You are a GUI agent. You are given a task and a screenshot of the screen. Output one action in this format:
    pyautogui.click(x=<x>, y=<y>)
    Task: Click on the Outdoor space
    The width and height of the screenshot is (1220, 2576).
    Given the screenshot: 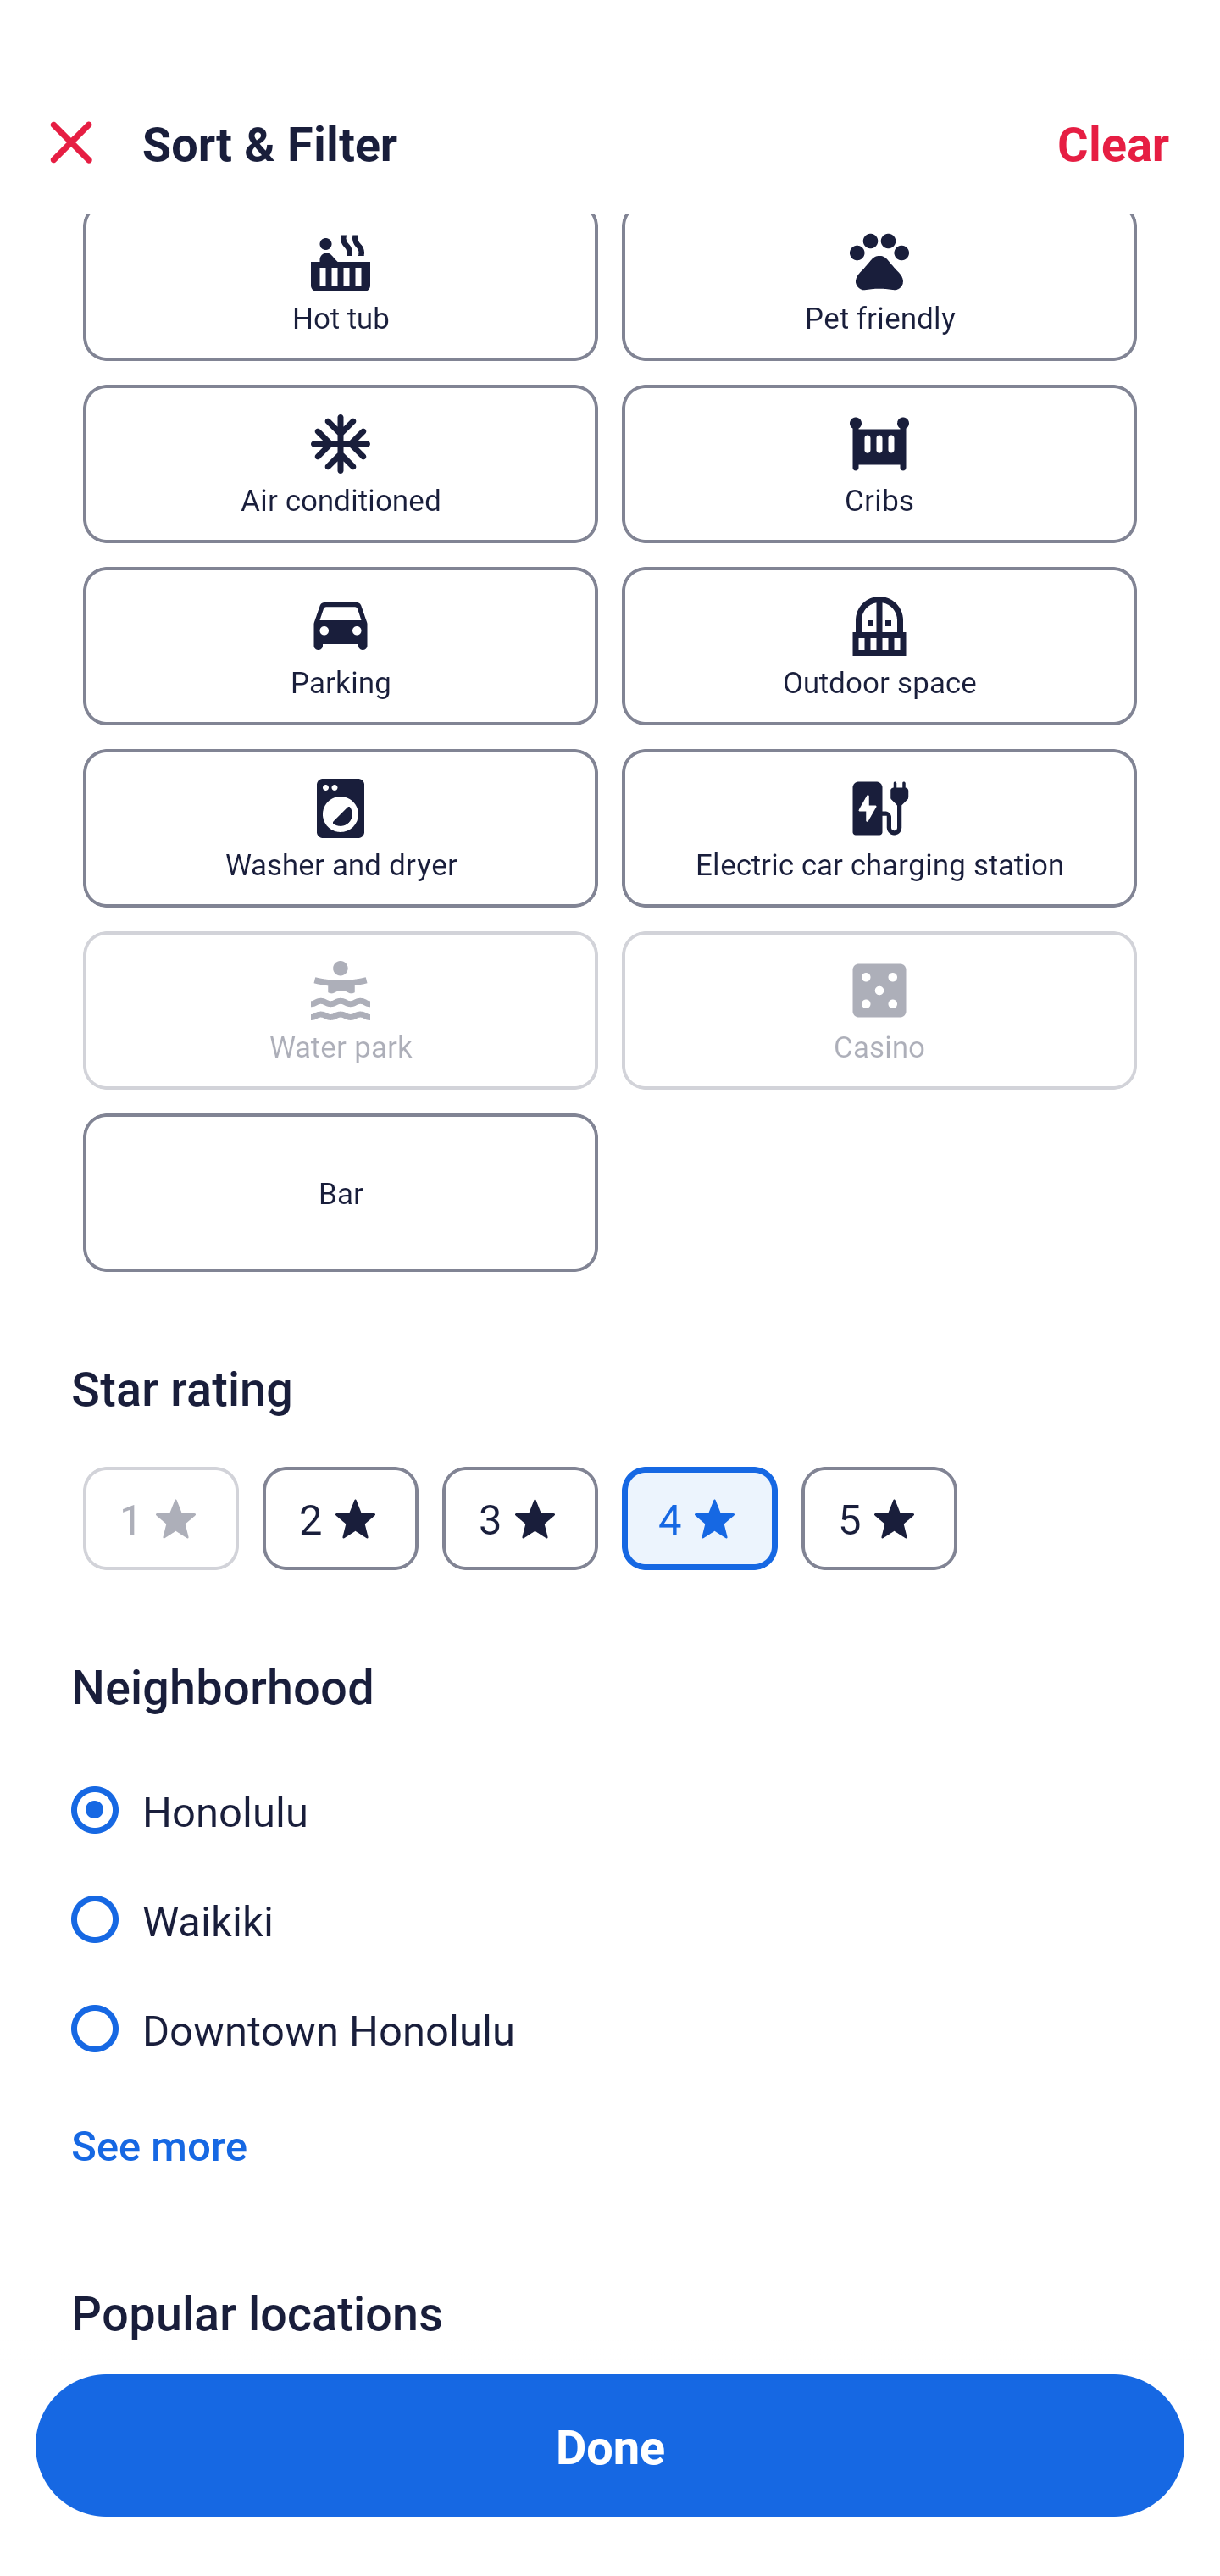 What is the action you would take?
    pyautogui.click(x=879, y=646)
    